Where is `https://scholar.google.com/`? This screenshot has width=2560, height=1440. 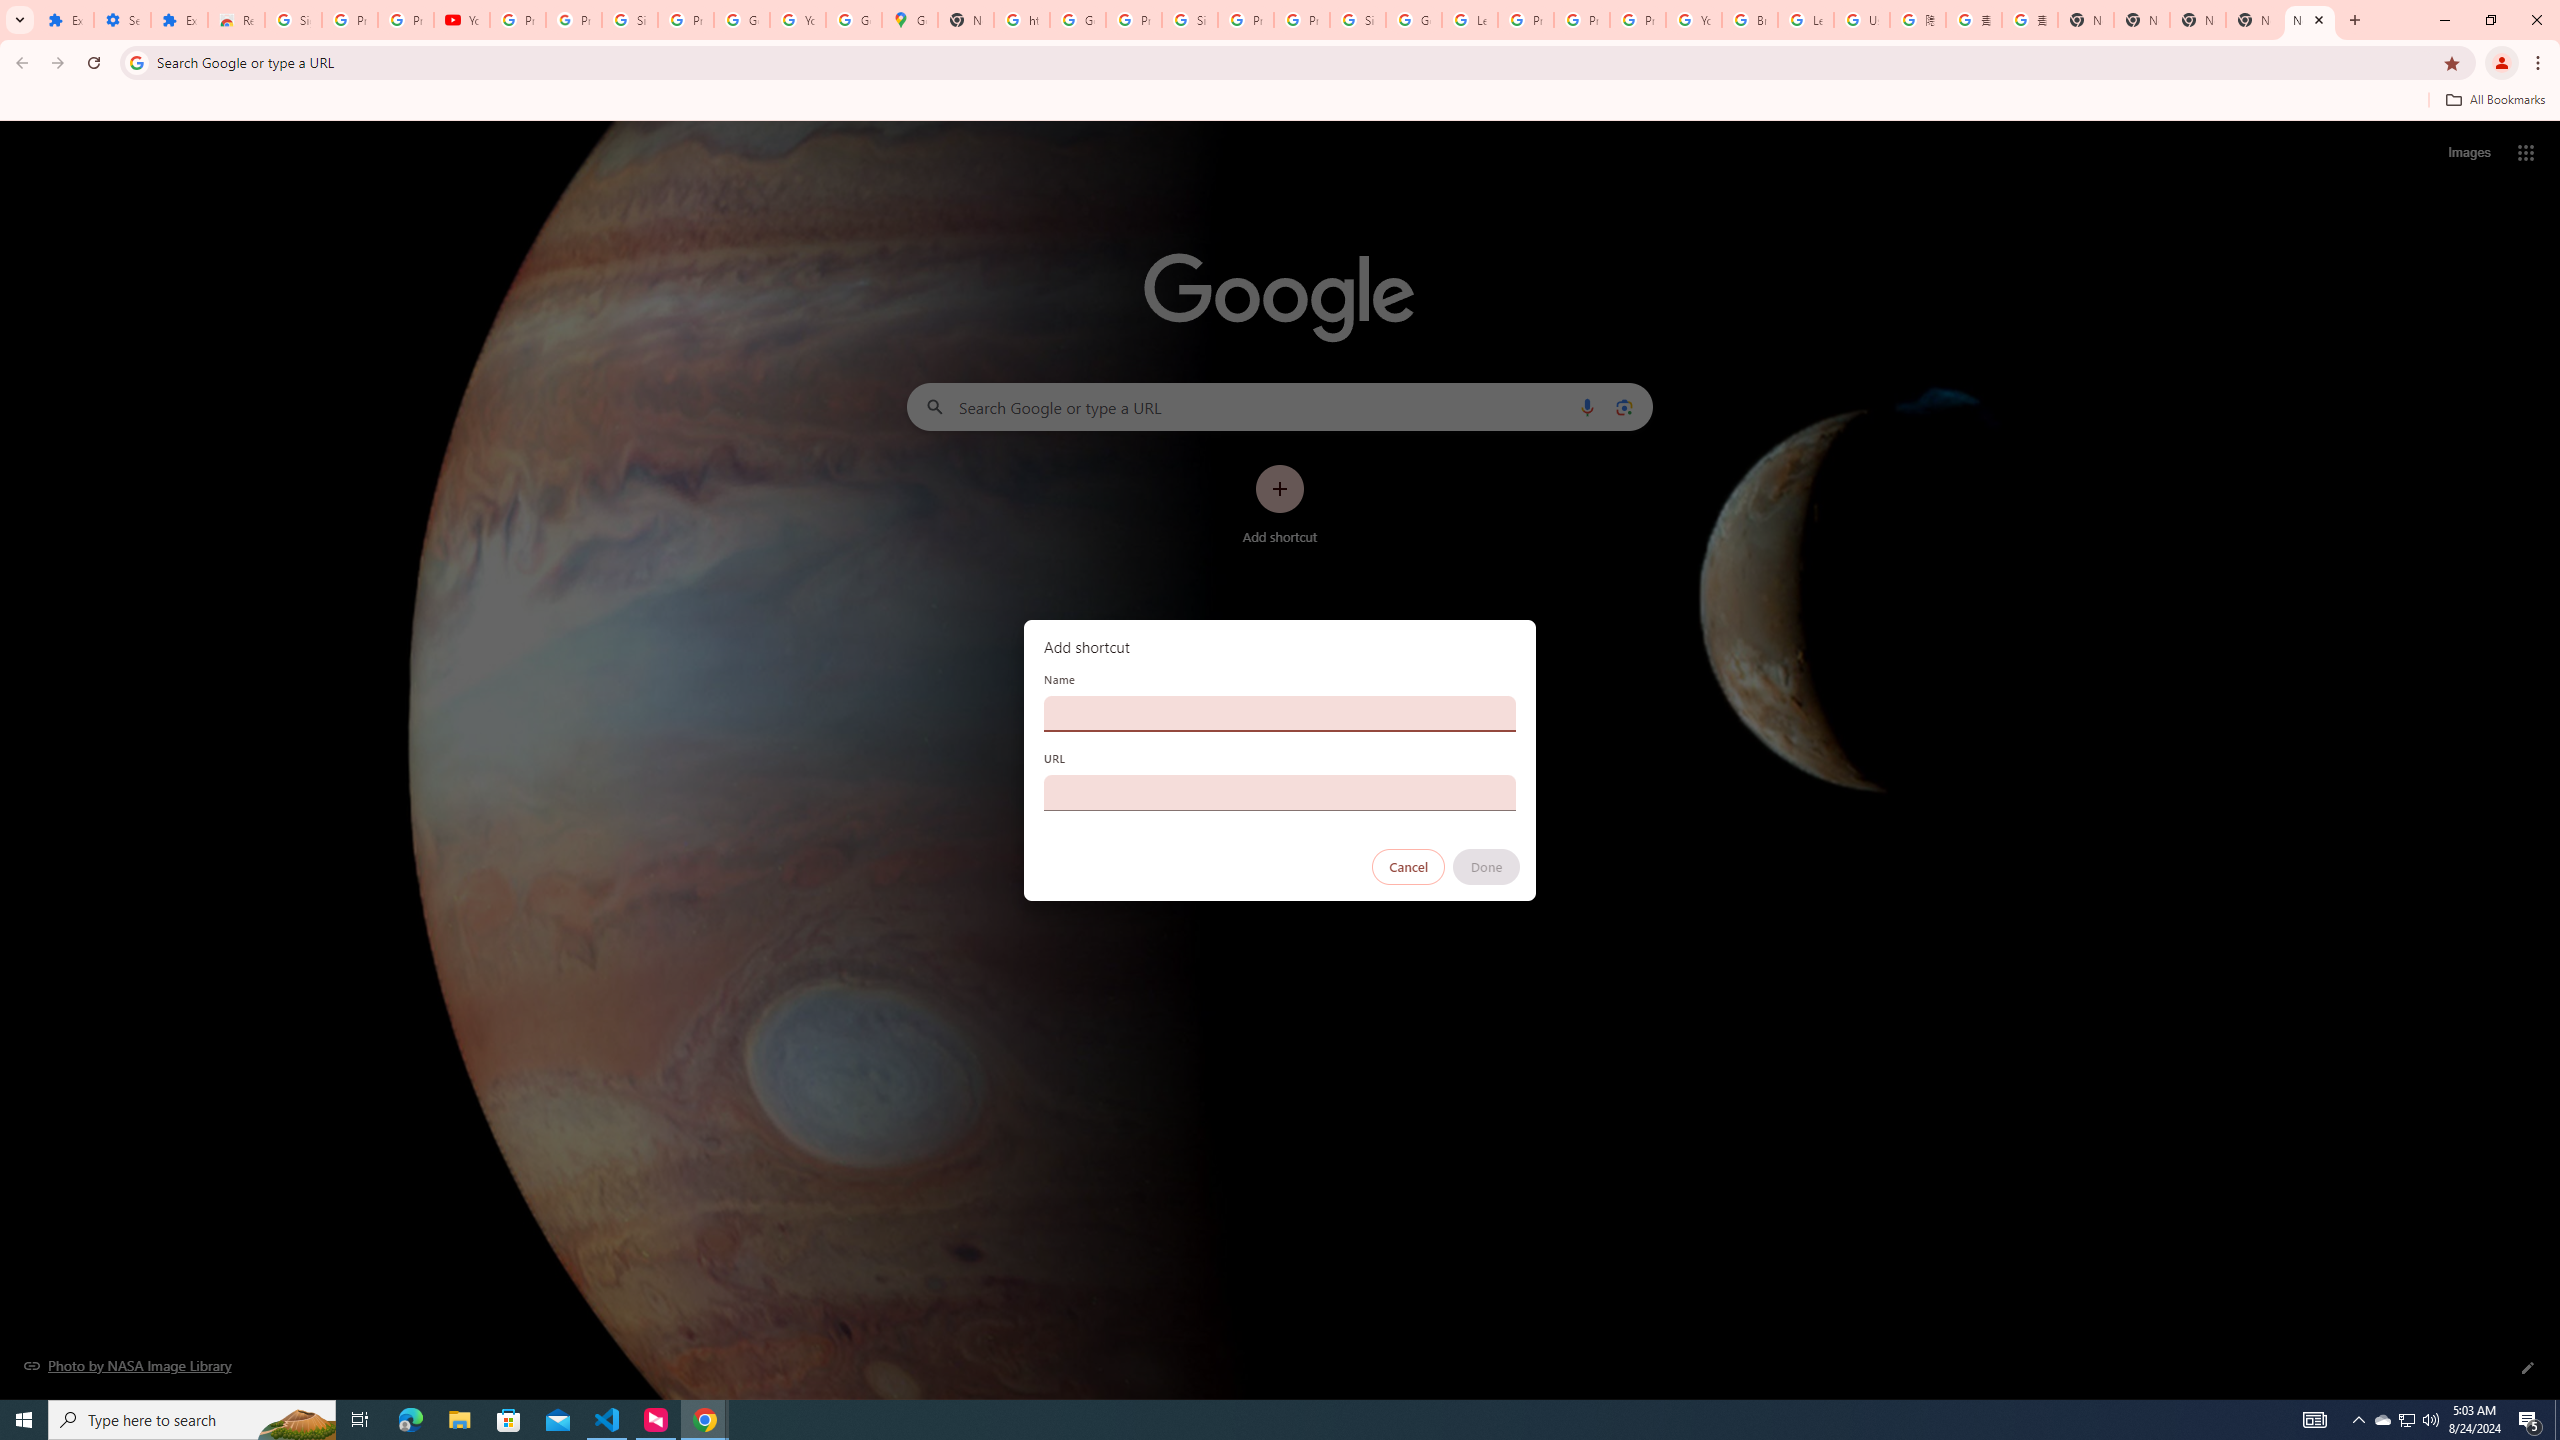 https://scholar.google.com/ is located at coordinates (1022, 20).